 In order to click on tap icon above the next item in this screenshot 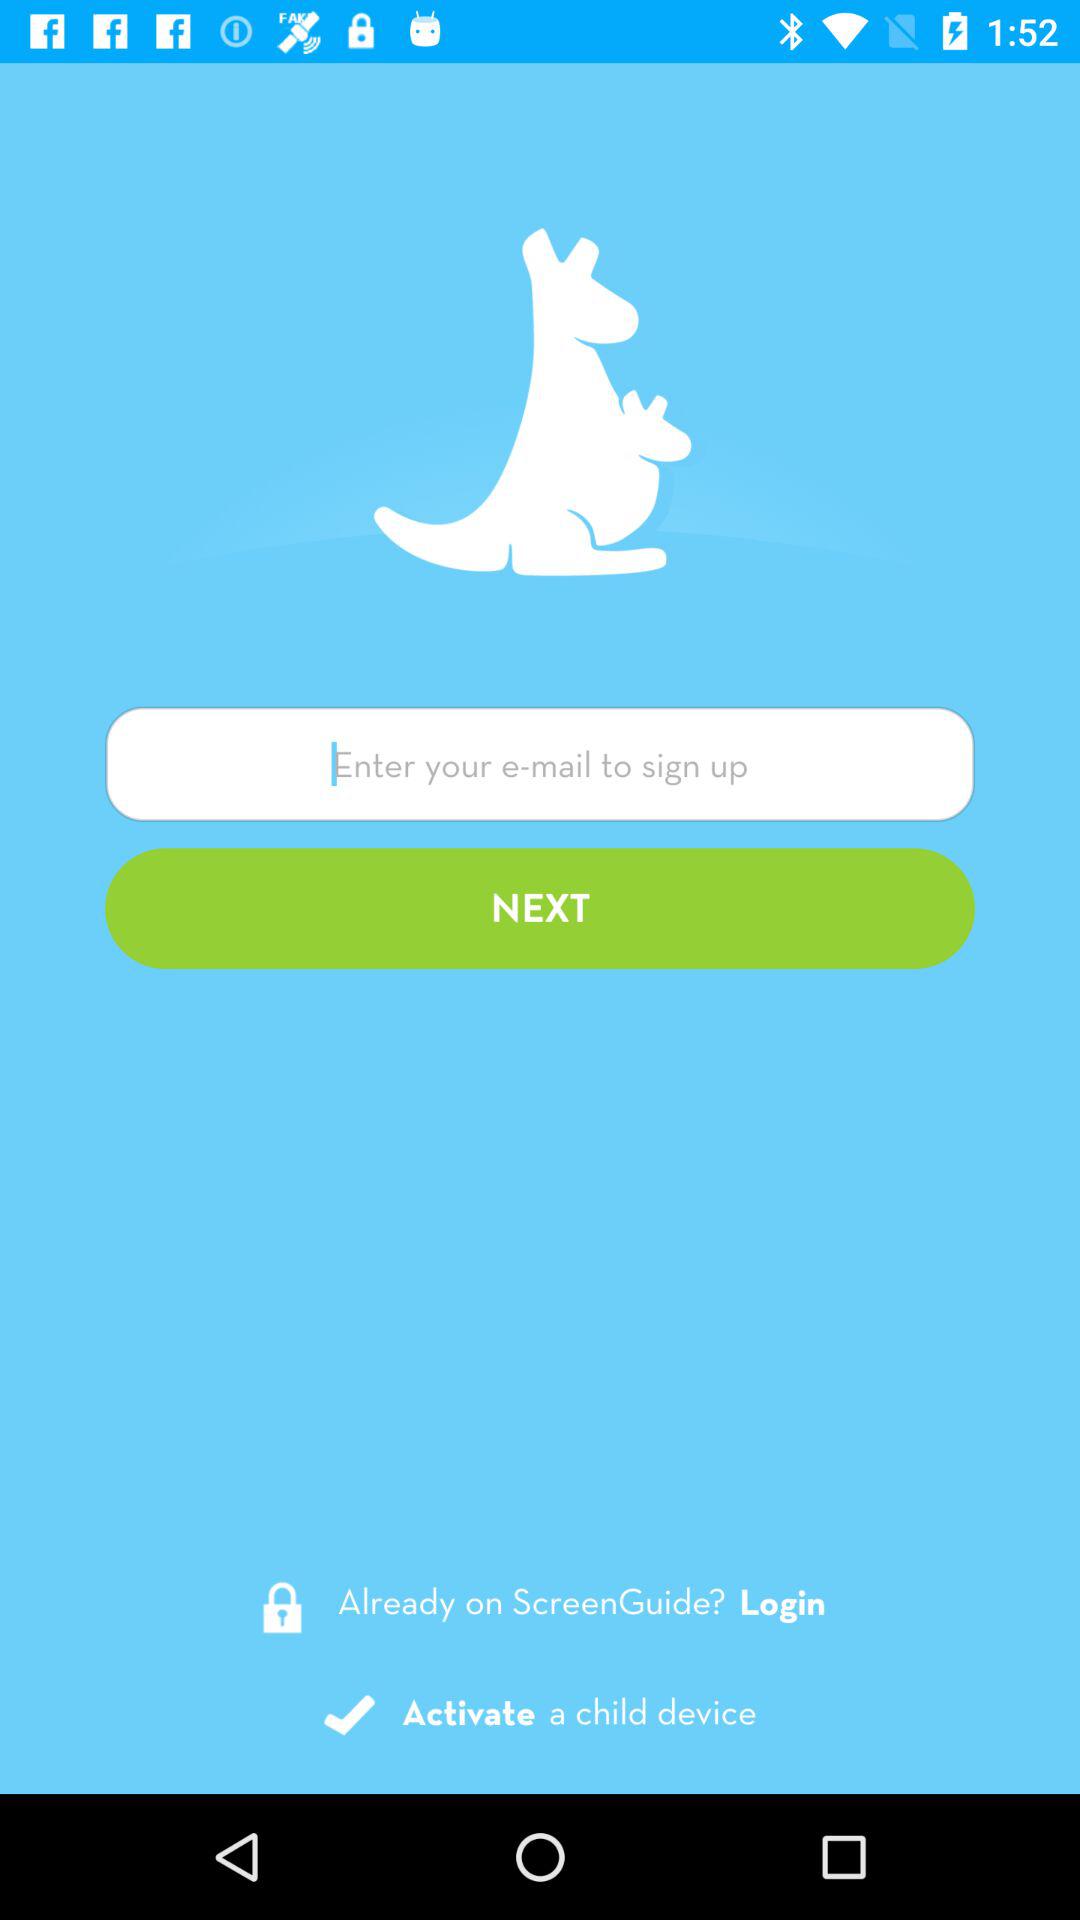, I will do `click(540, 764)`.